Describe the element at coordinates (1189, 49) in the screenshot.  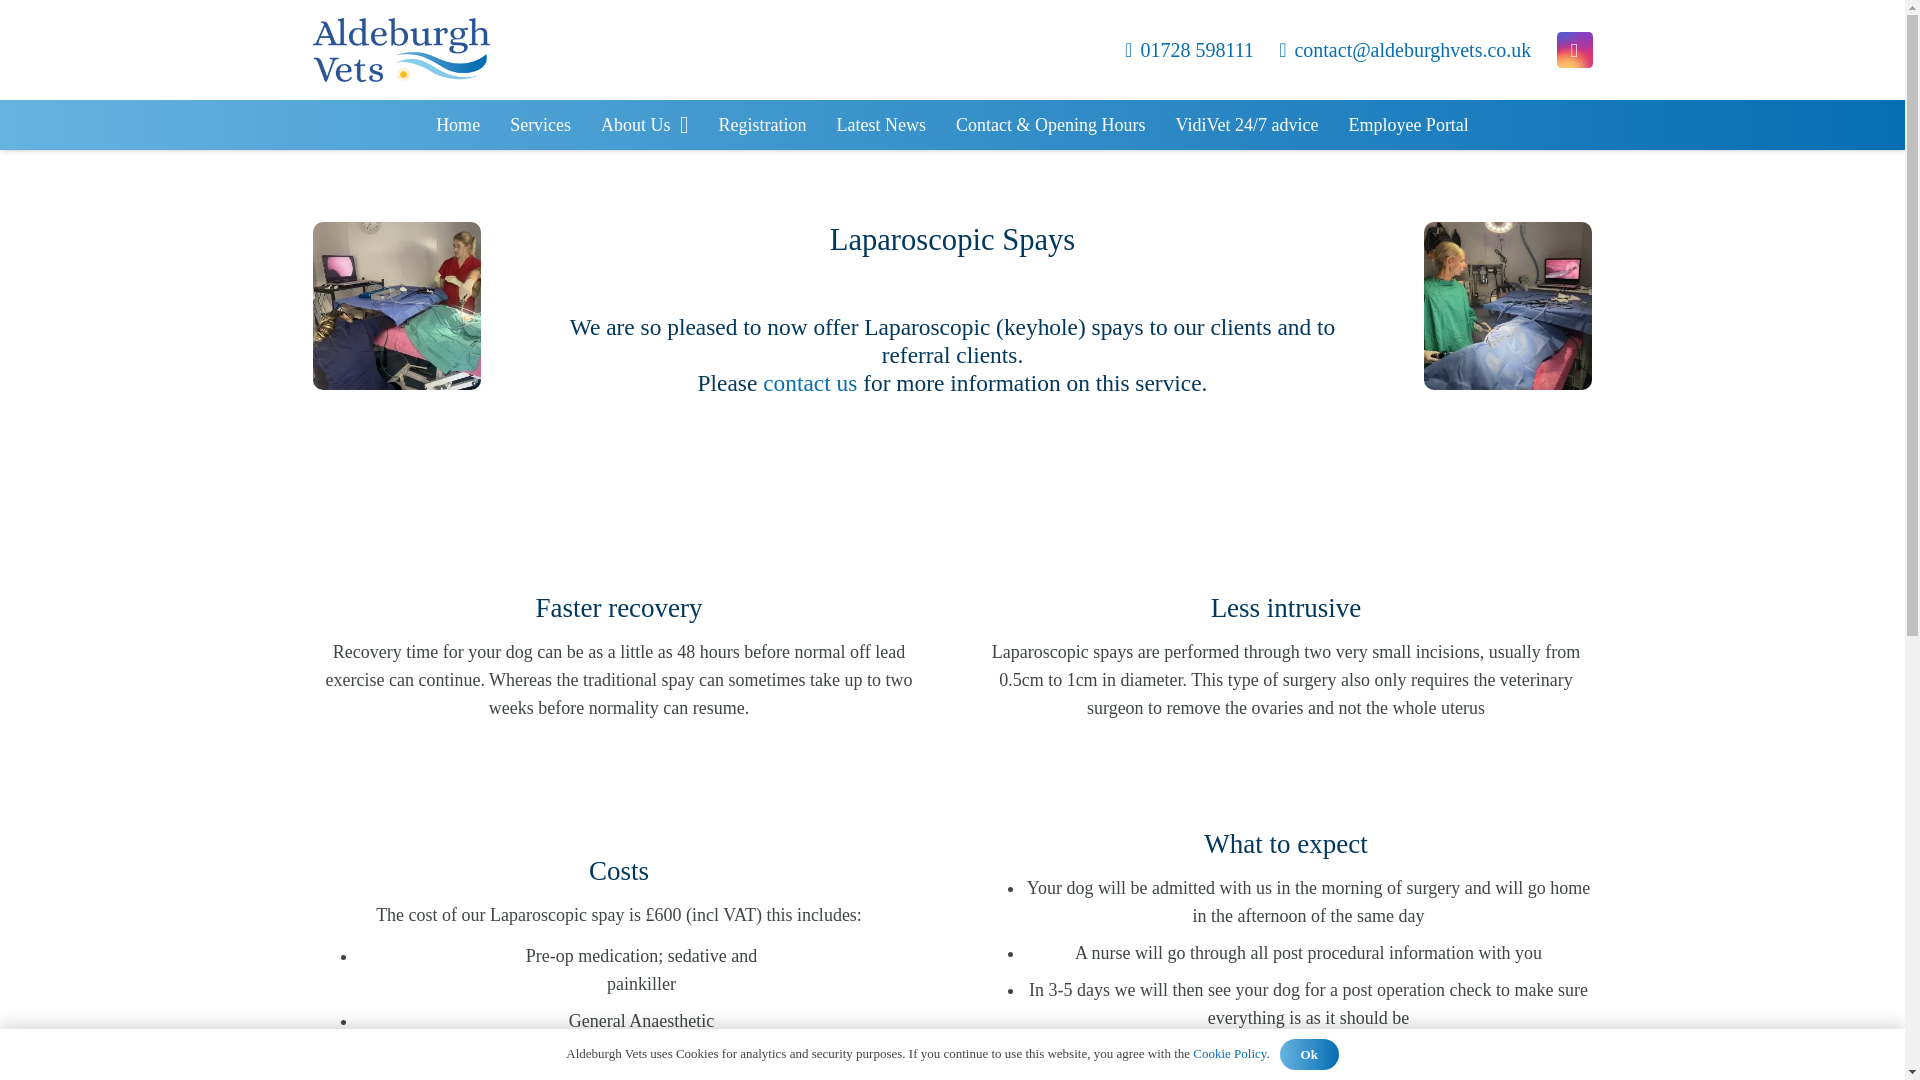
I see `01728 598111` at that location.